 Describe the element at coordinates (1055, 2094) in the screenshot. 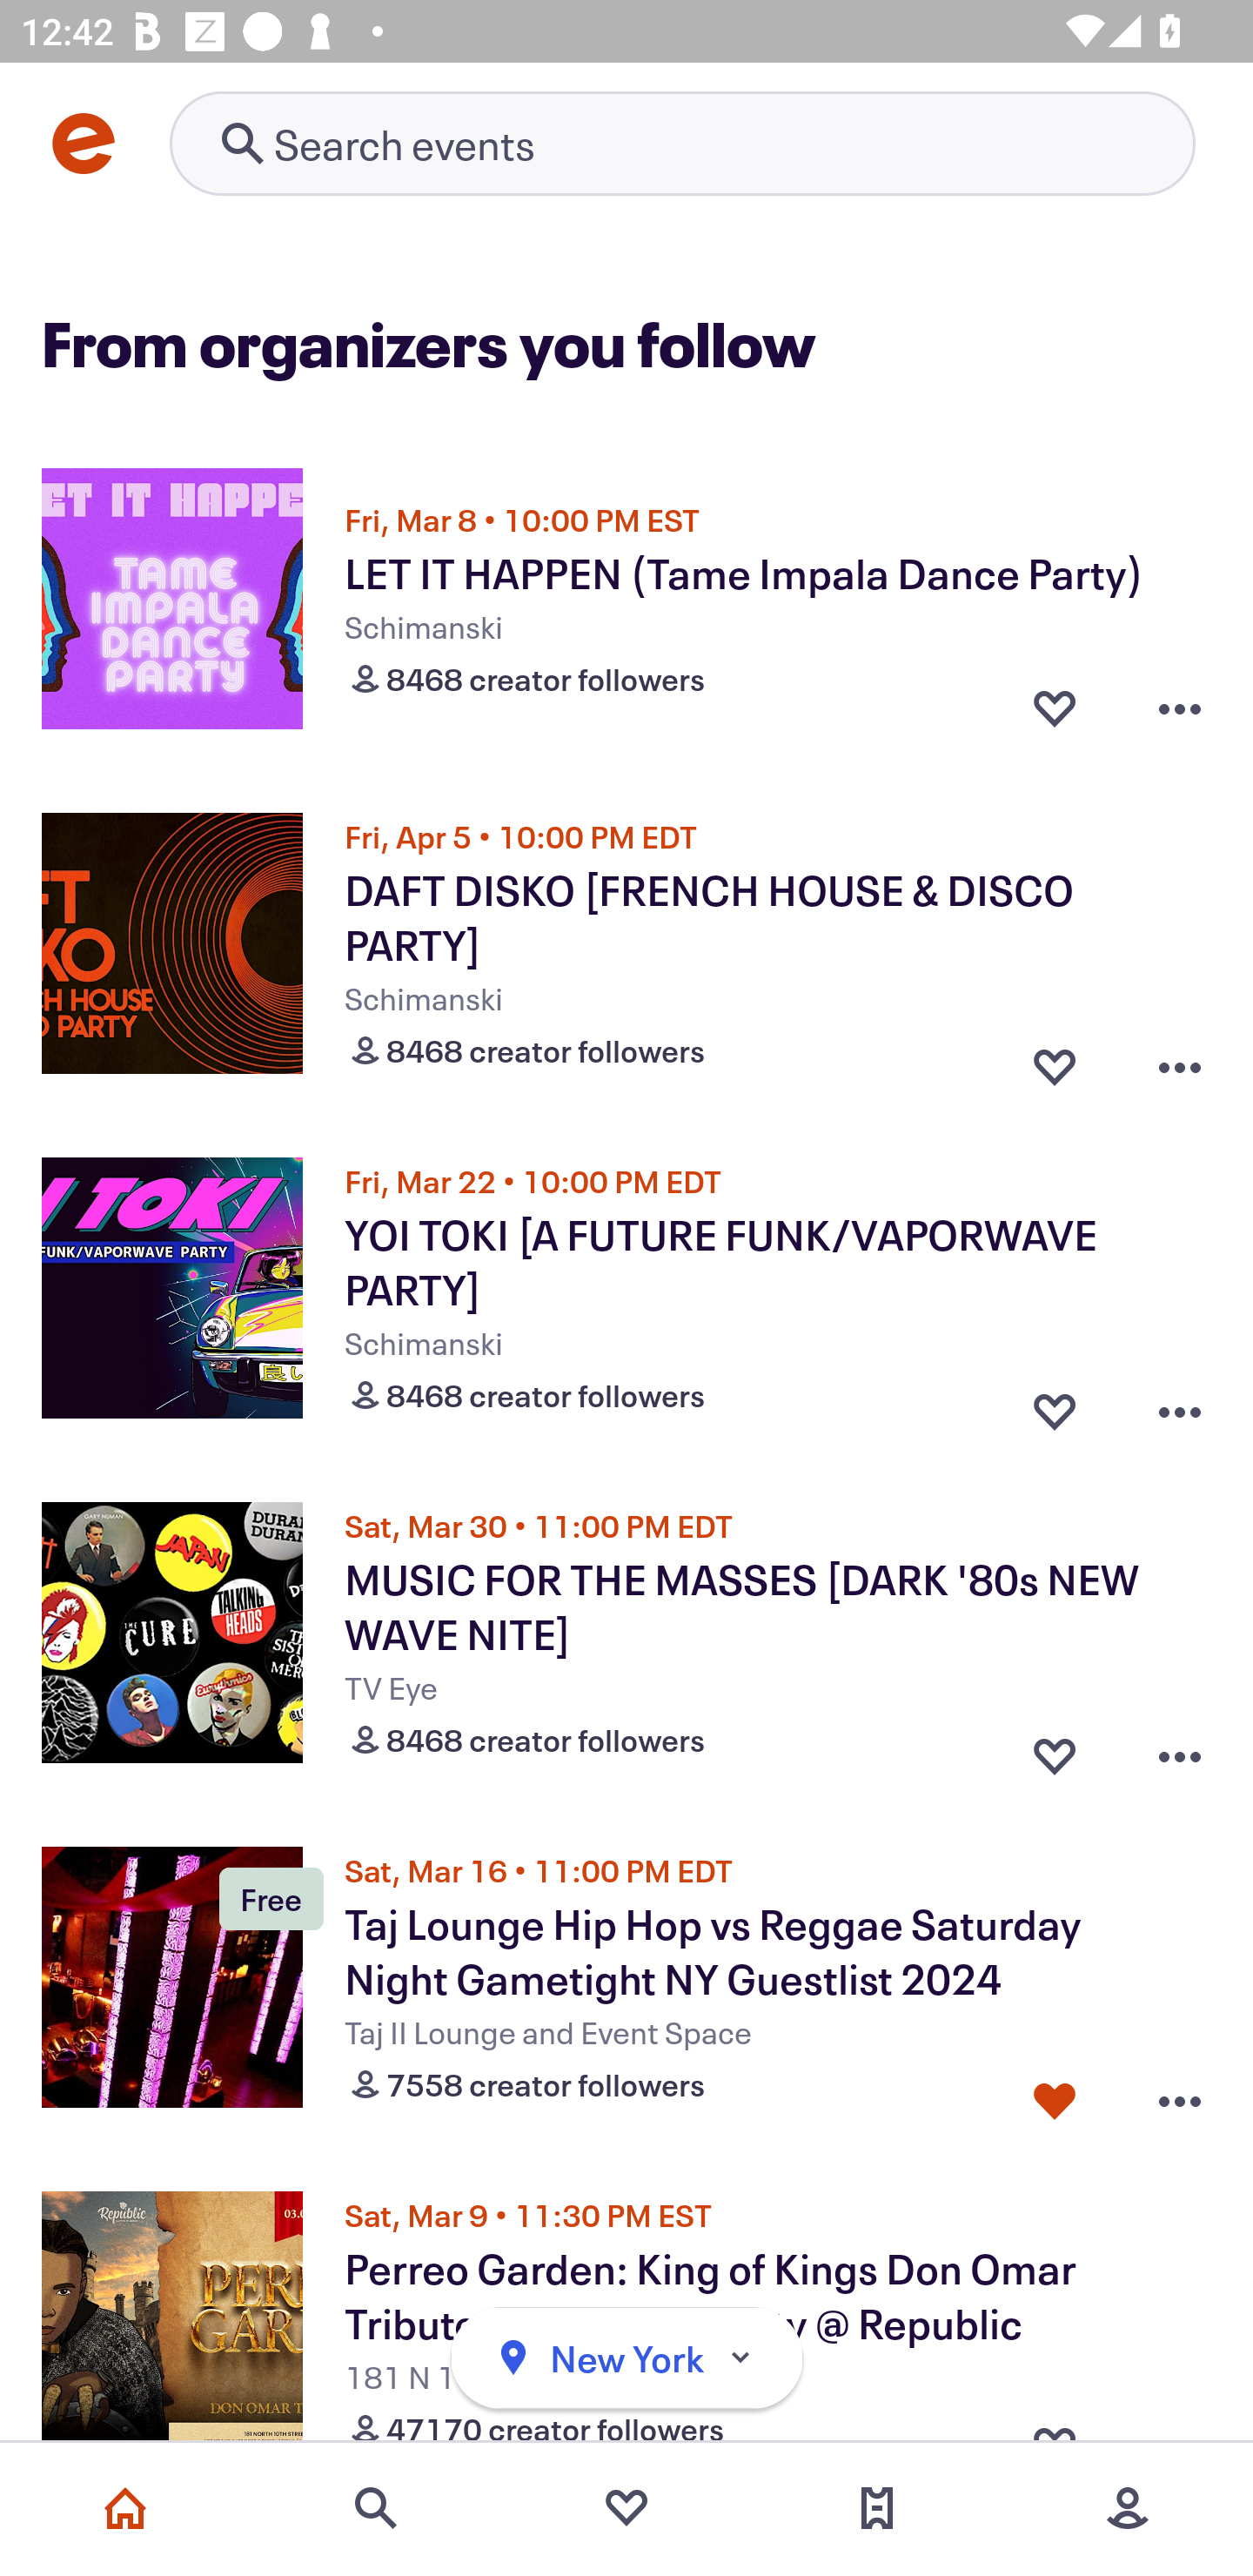

I see `Favorite button` at that location.